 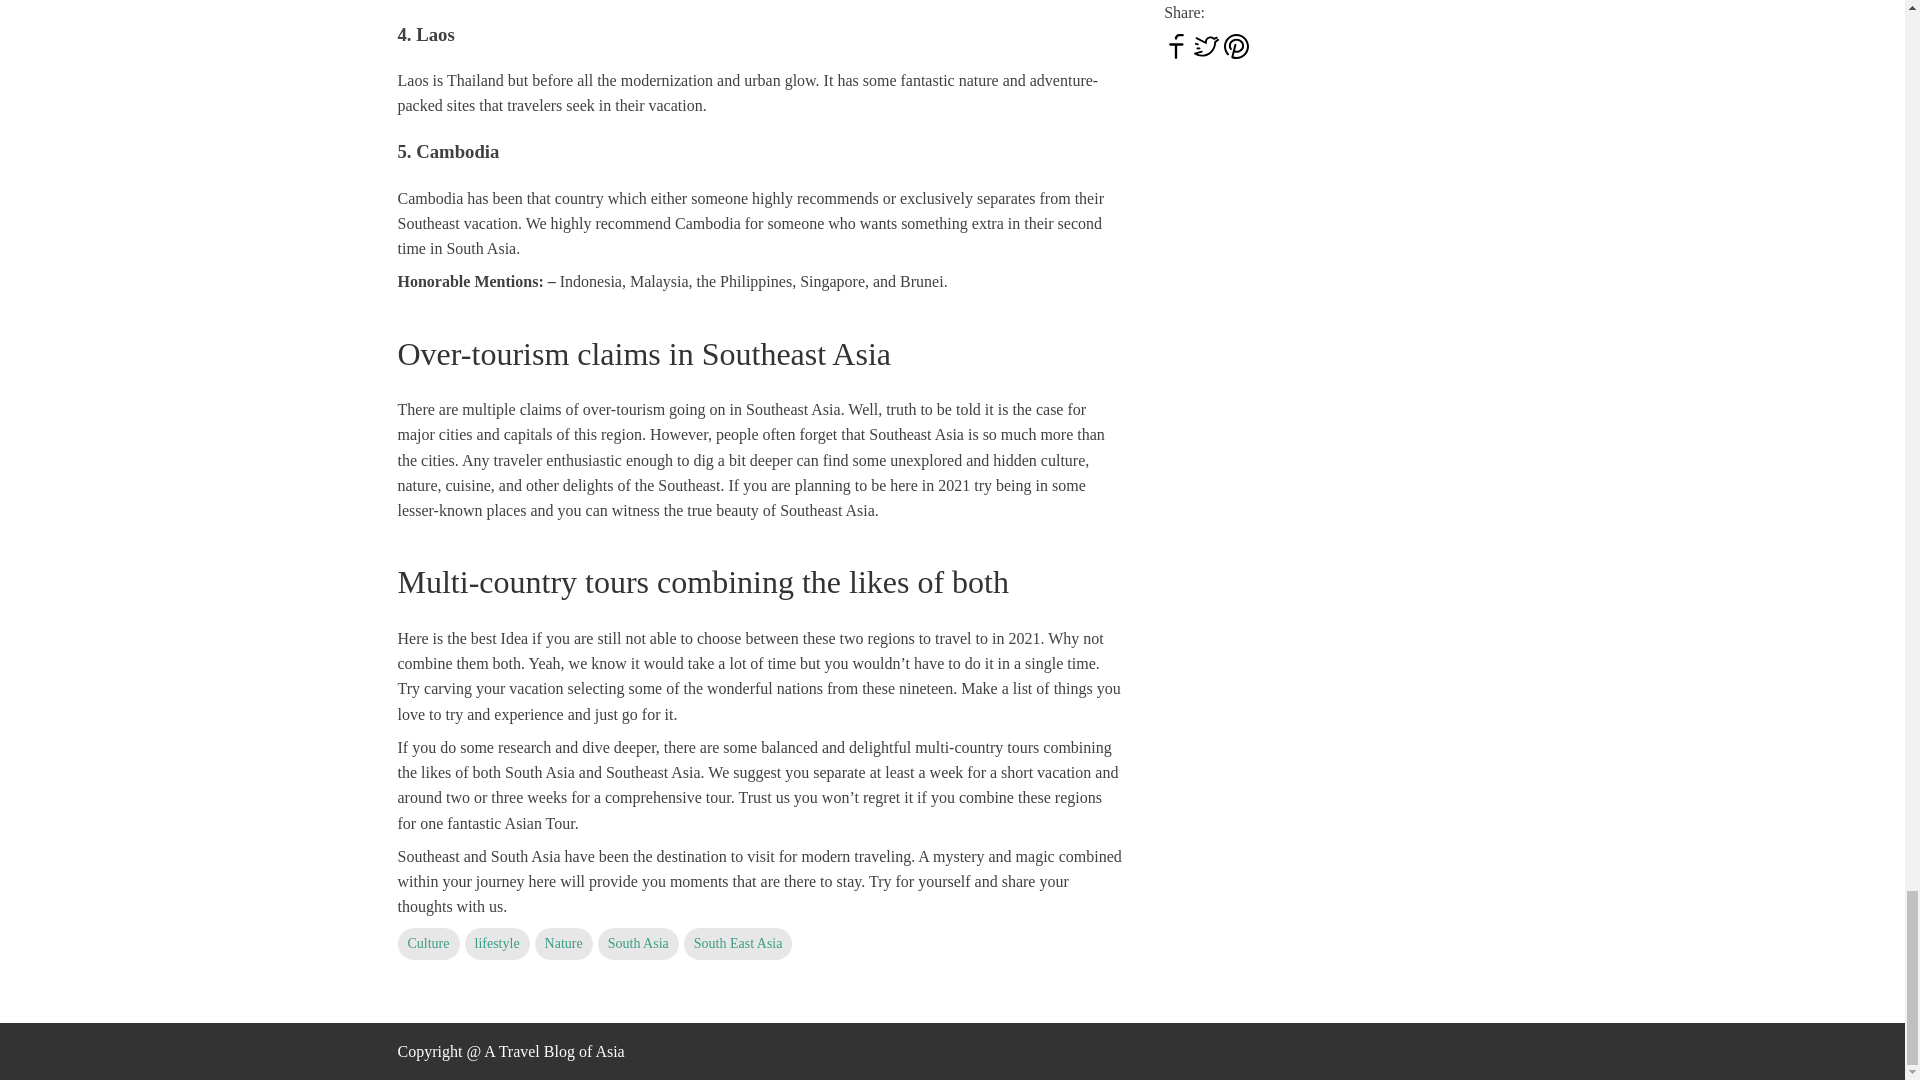 I want to click on South Asia Tag, so click(x=638, y=944).